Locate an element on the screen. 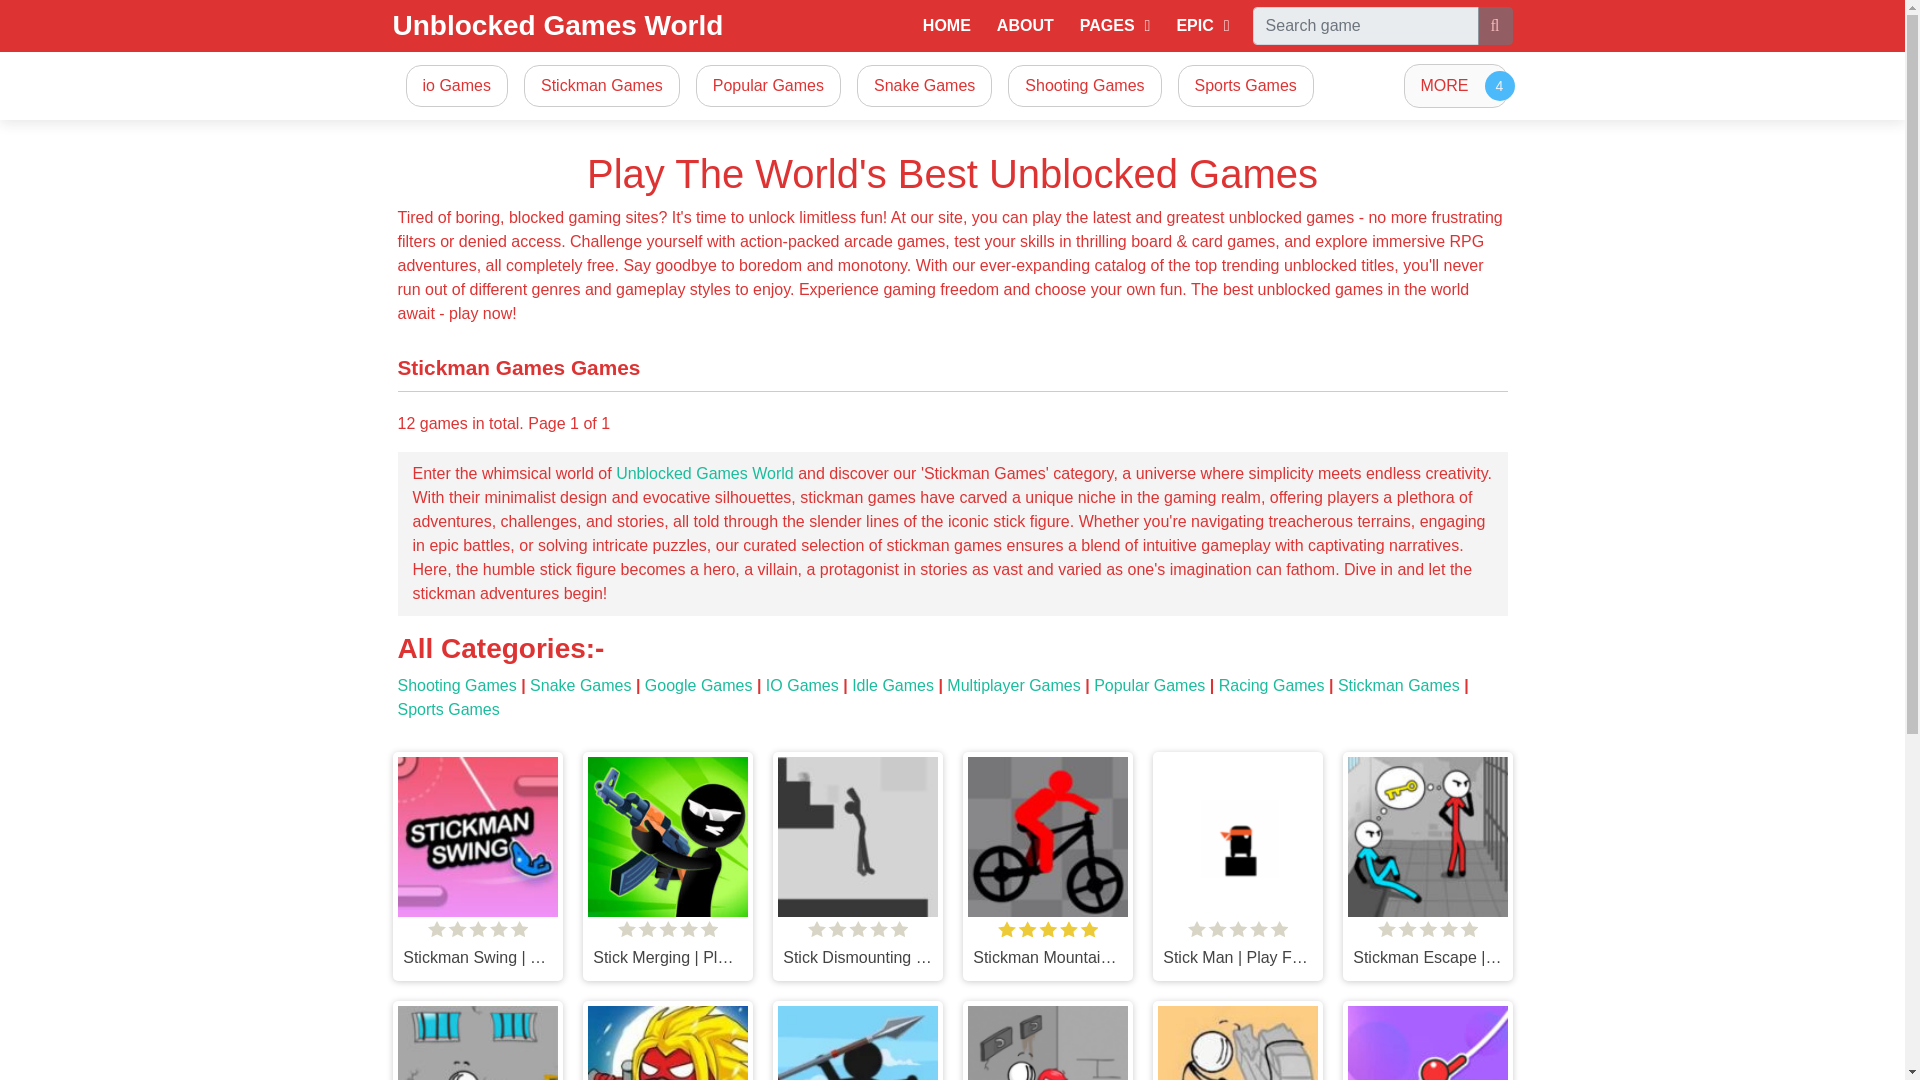  Google Games is located at coordinates (698, 686).